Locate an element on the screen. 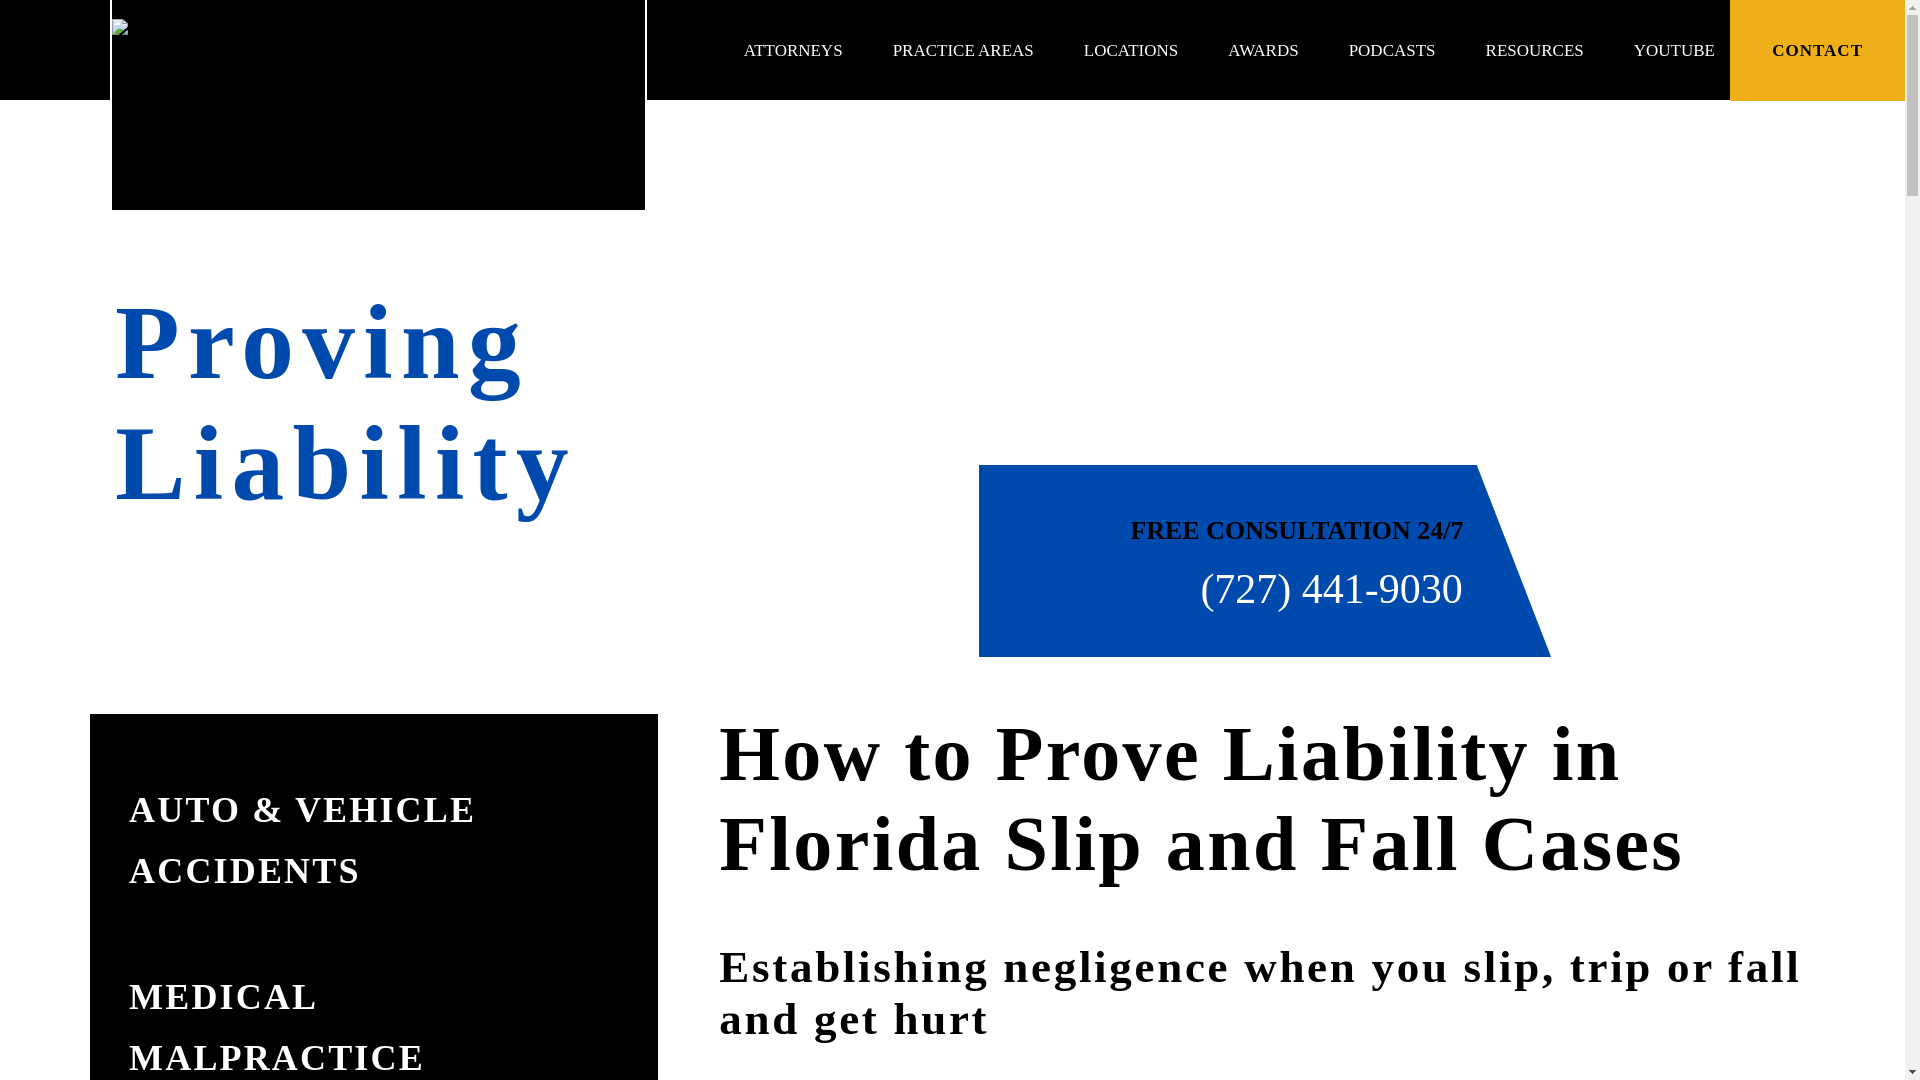  PRACTICE AREAS is located at coordinates (963, 50).